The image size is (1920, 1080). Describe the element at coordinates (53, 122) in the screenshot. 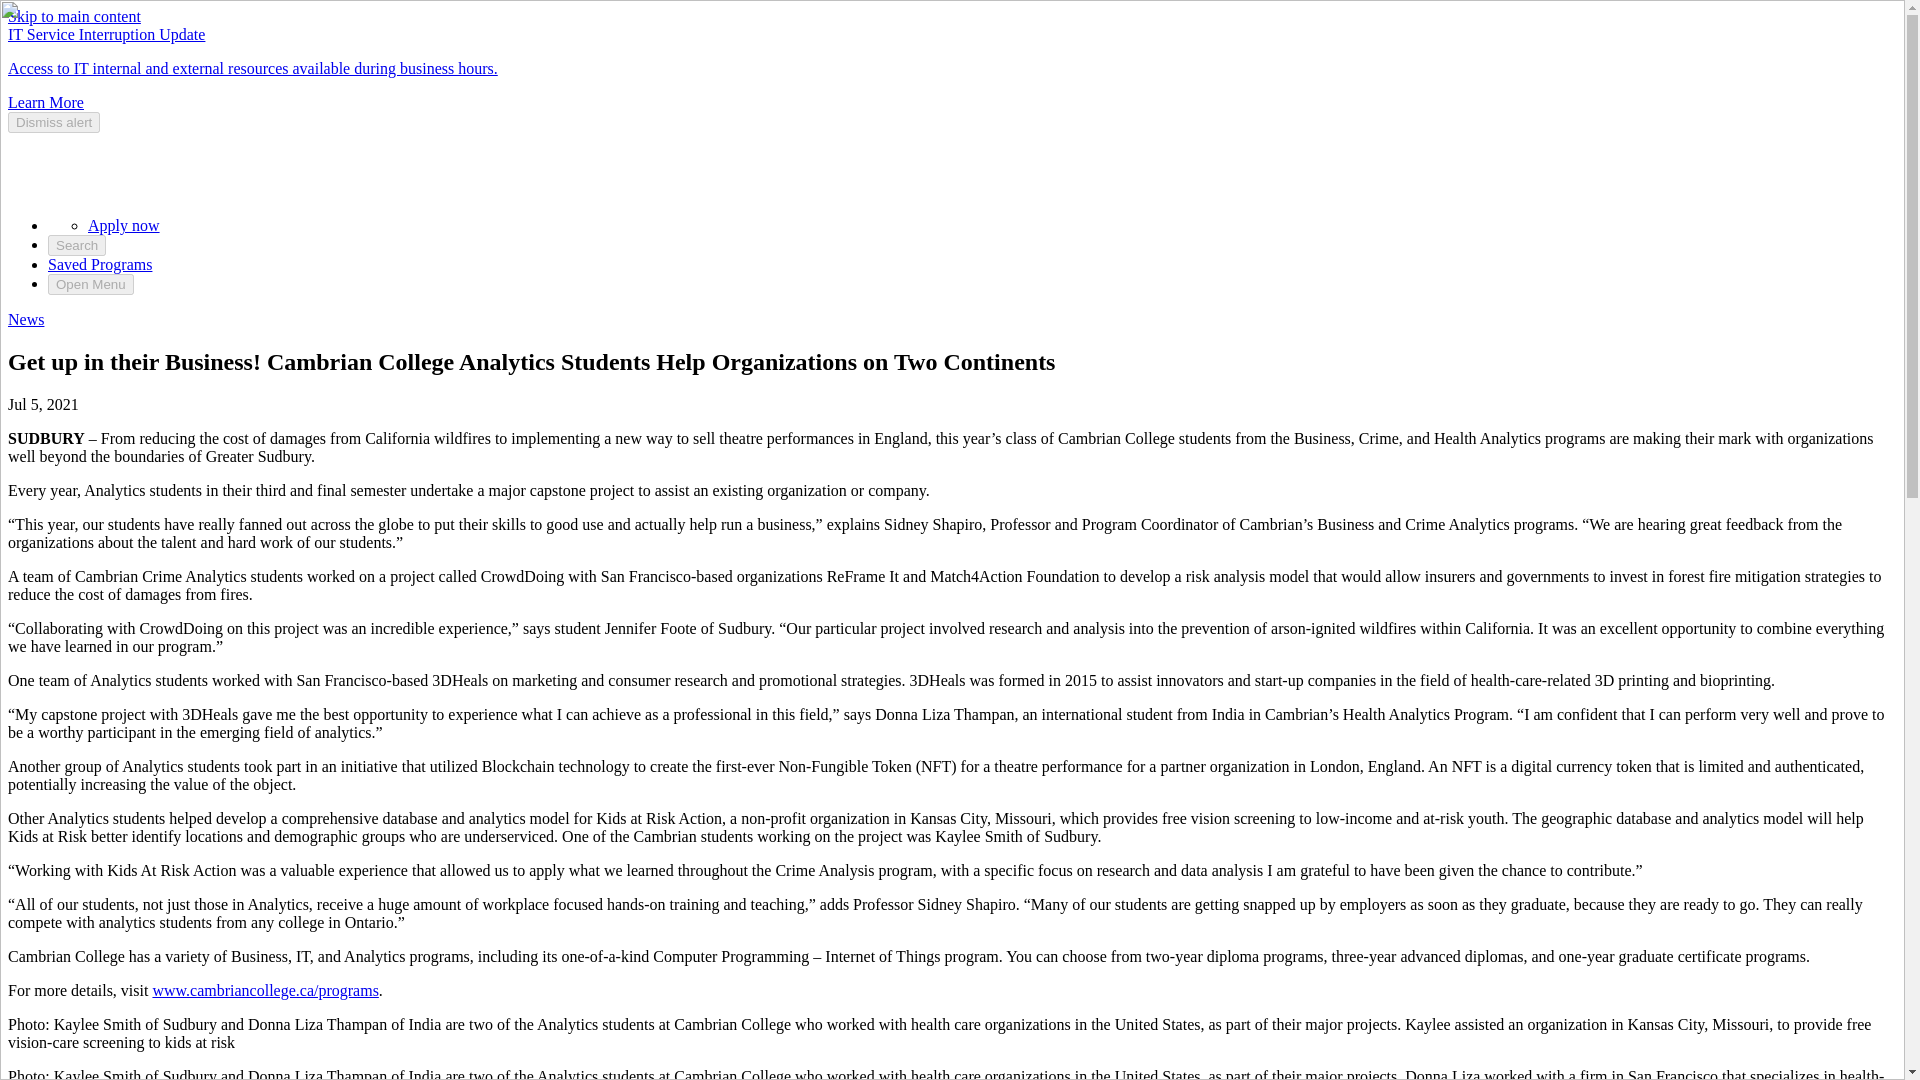

I see `Dismiss alert` at that location.